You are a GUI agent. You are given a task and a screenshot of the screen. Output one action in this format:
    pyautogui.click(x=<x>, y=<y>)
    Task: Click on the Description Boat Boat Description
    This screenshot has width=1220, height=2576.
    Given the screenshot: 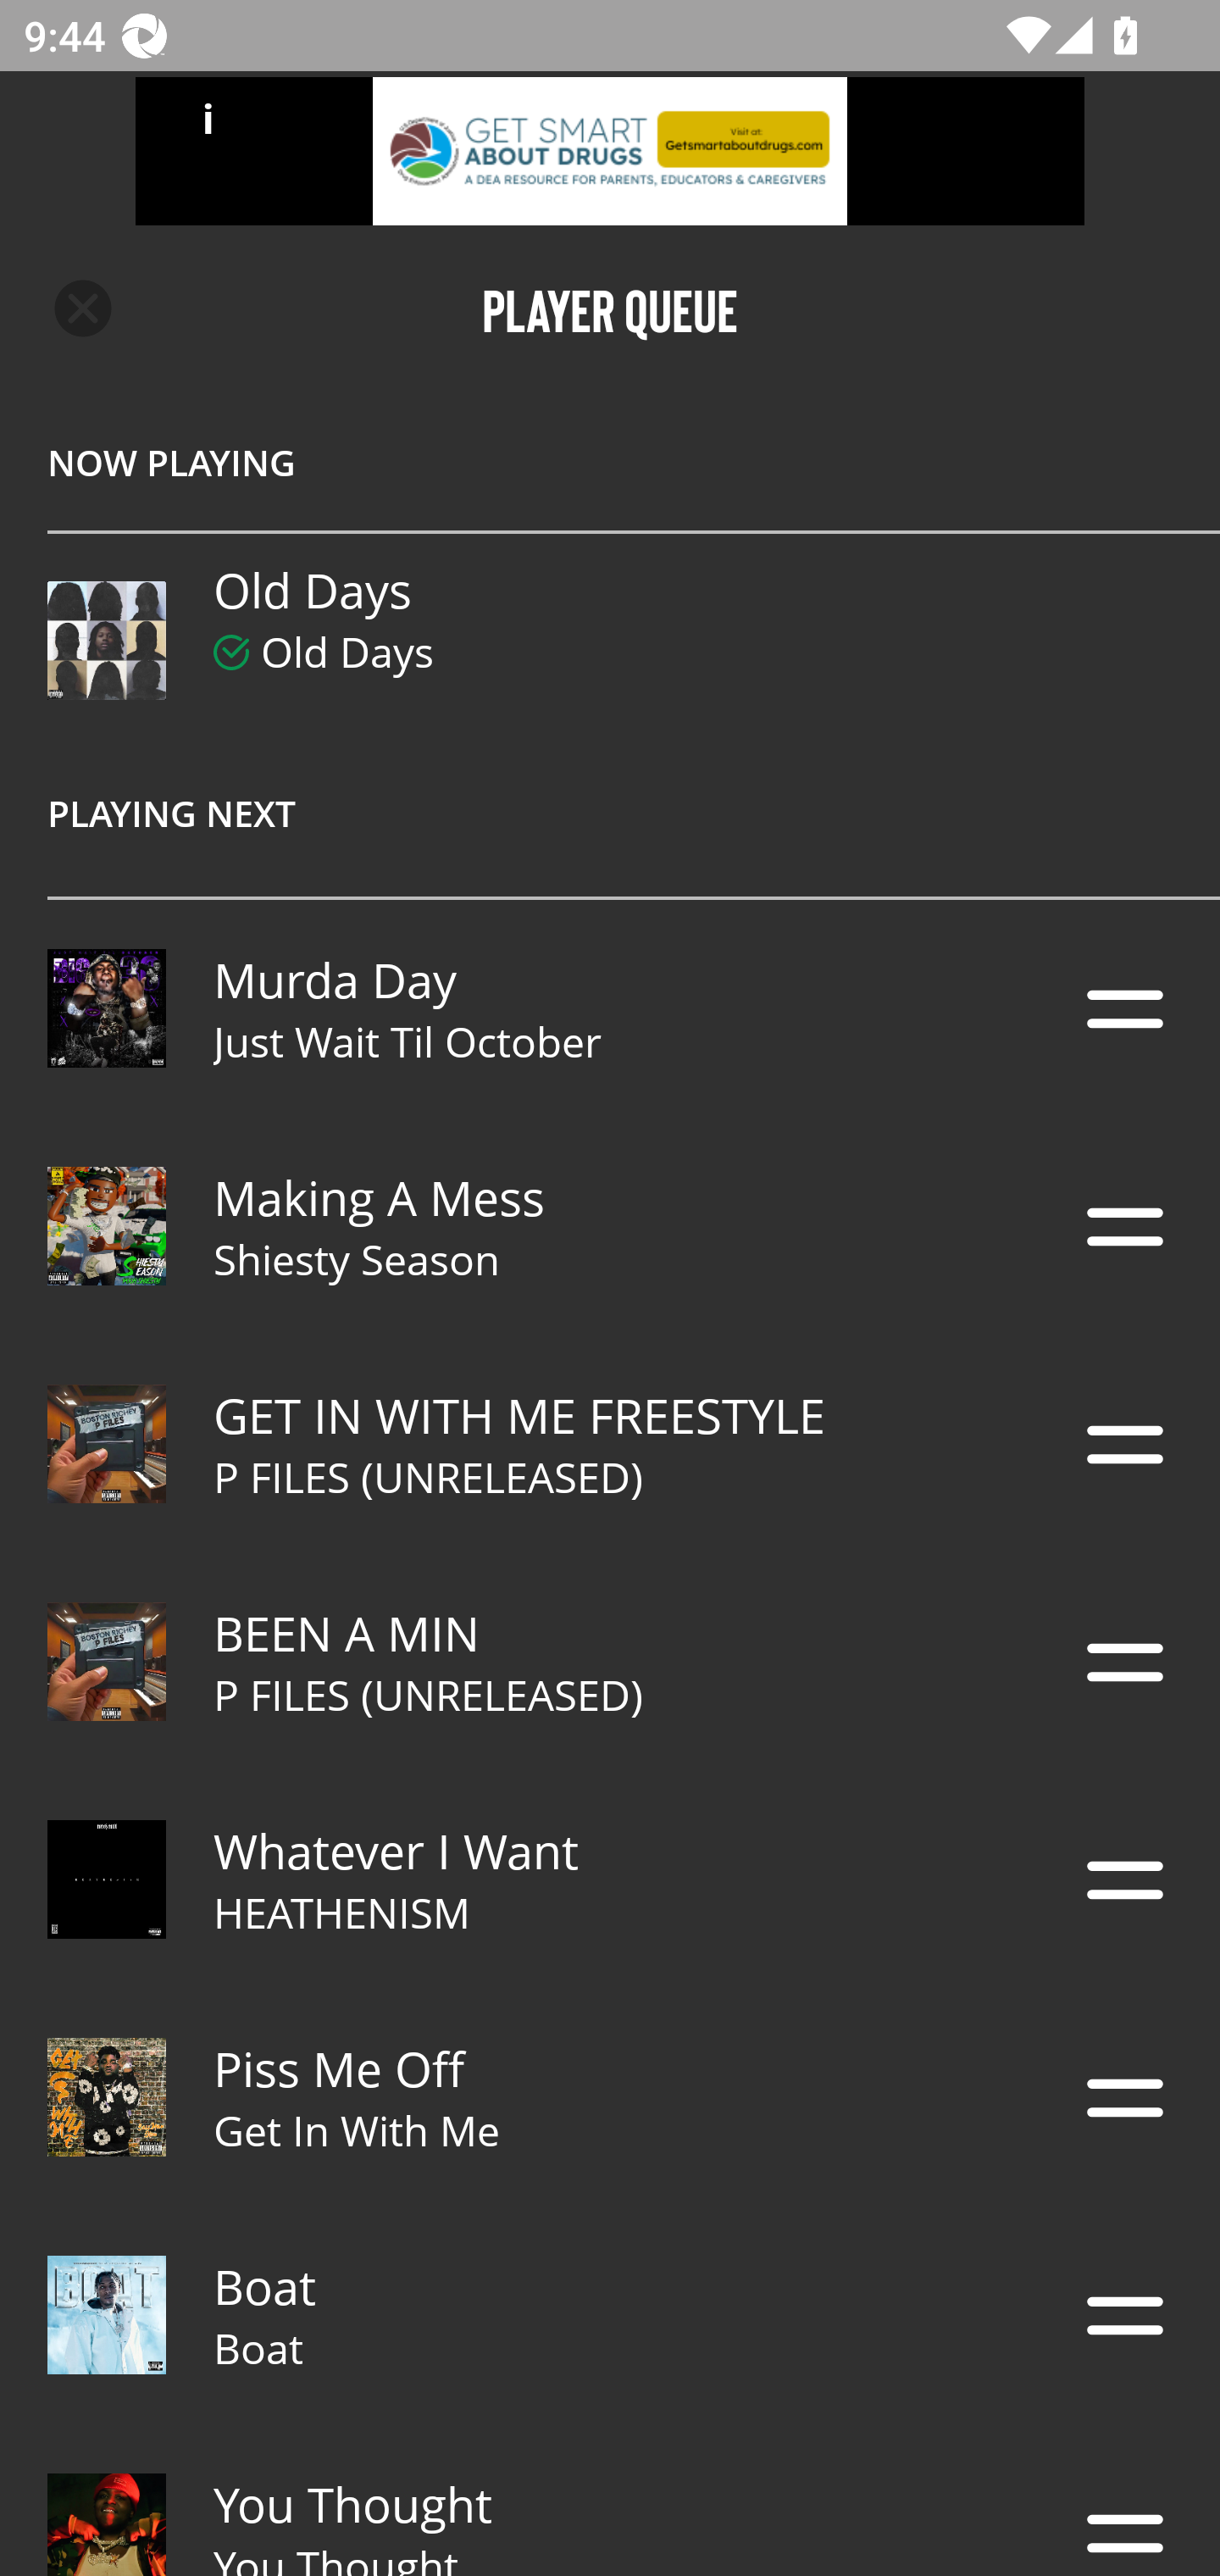 What is the action you would take?
    pyautogui.click(x=610, y=2315)
    